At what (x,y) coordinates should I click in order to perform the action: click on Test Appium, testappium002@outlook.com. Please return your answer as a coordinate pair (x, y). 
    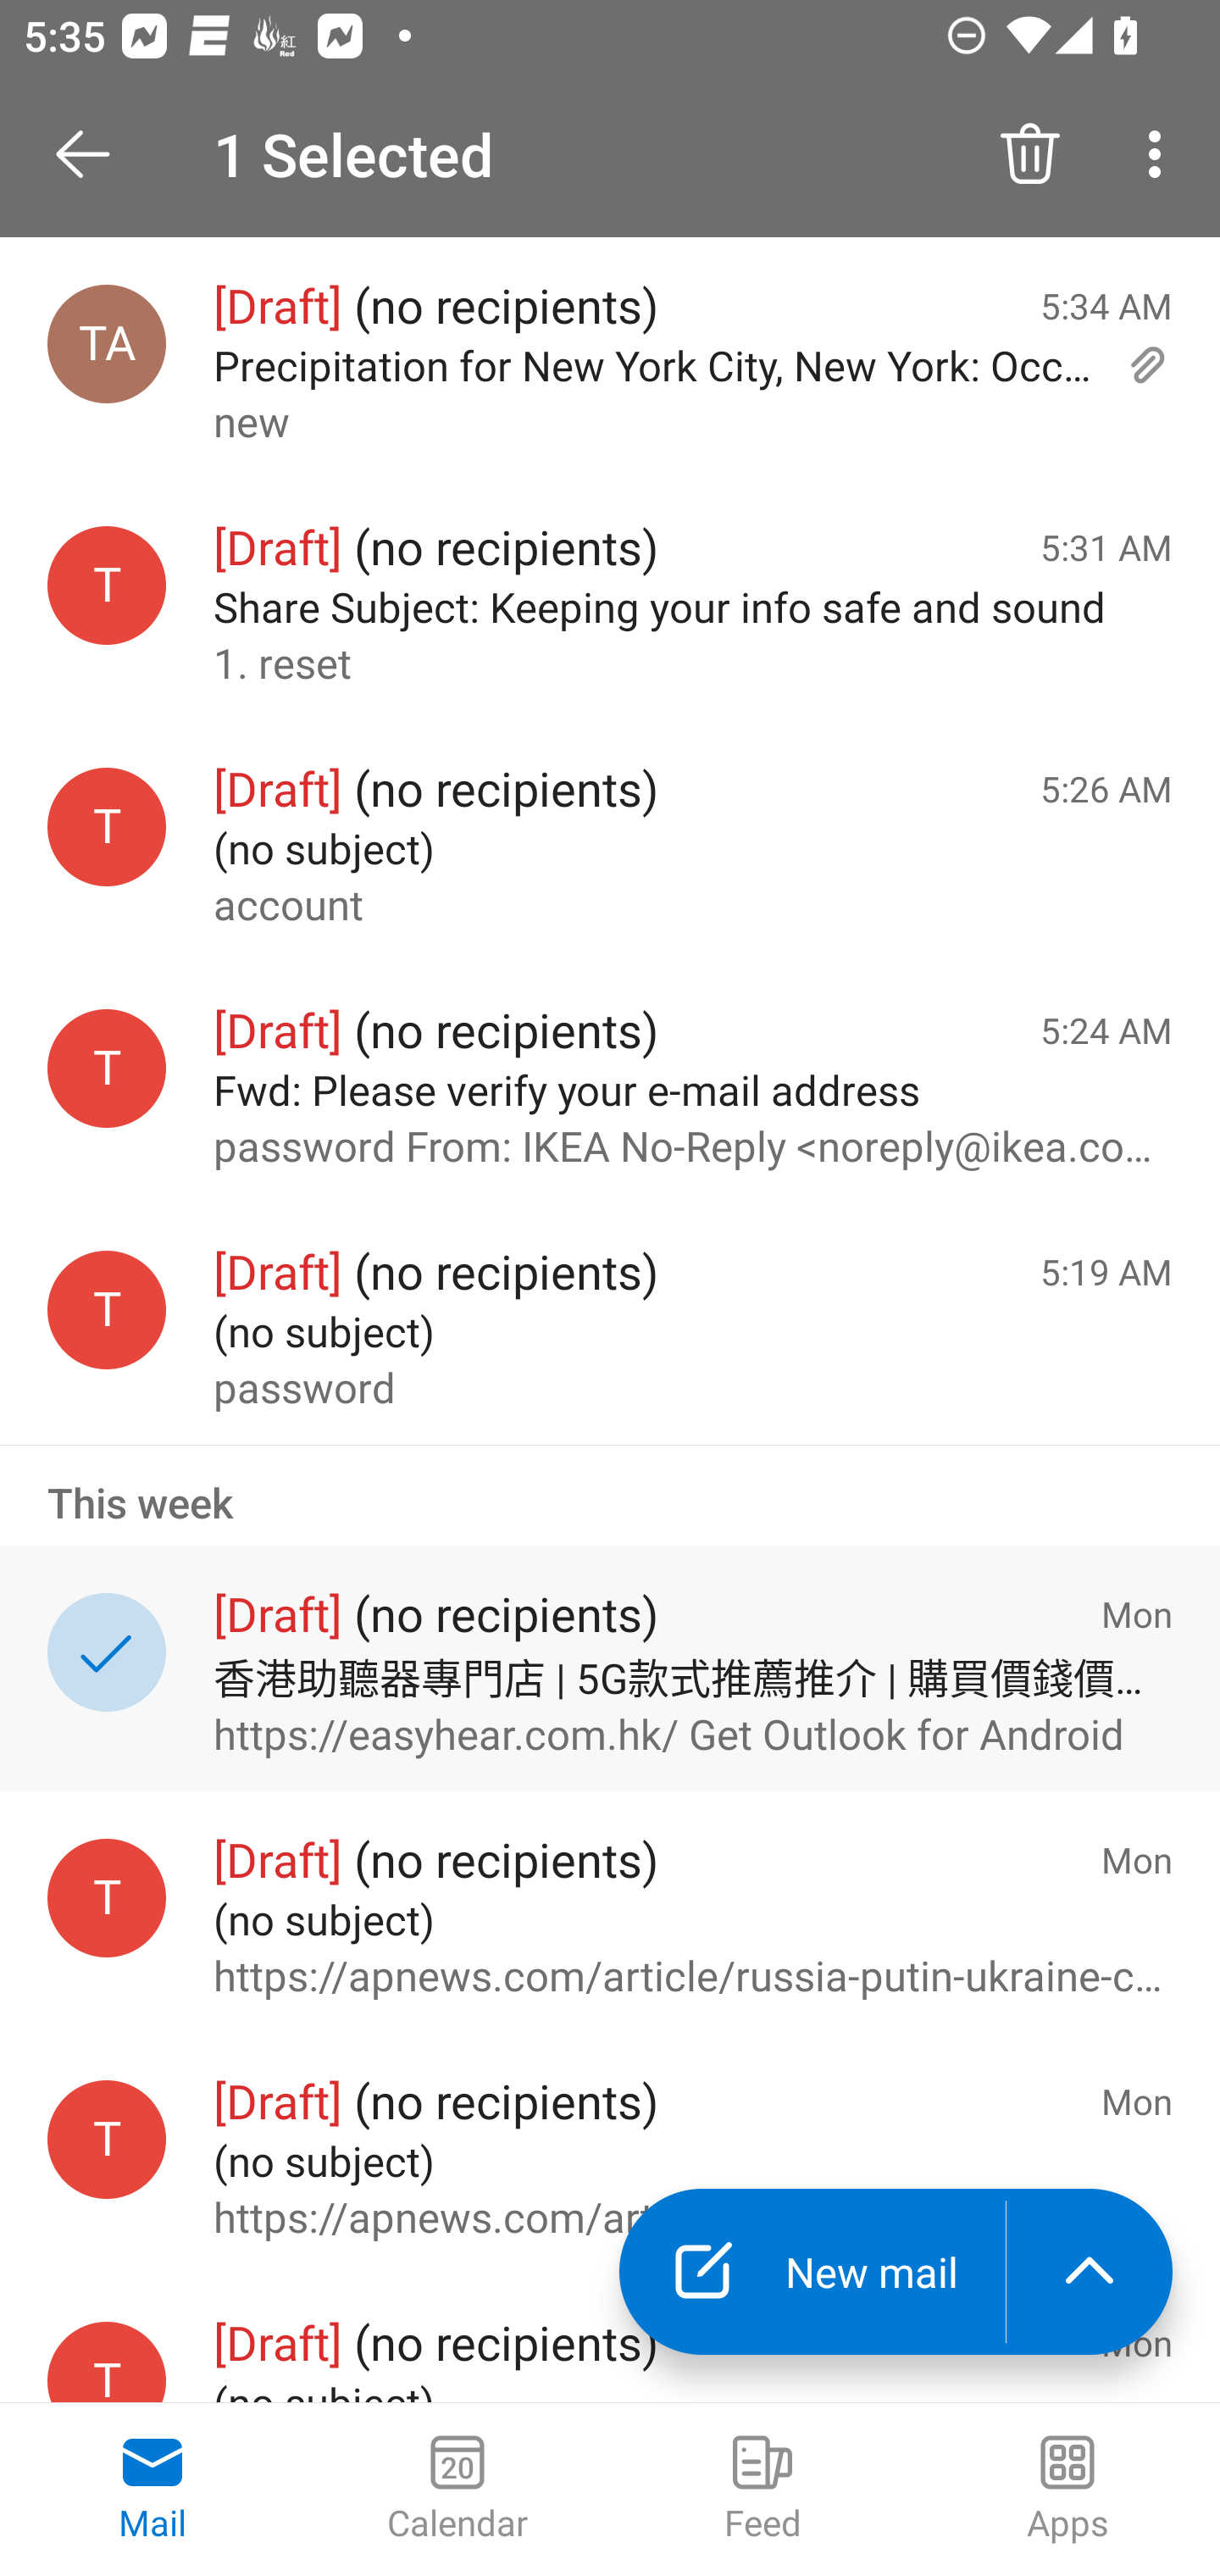
    Looking at the image, I should click on (107, 345).